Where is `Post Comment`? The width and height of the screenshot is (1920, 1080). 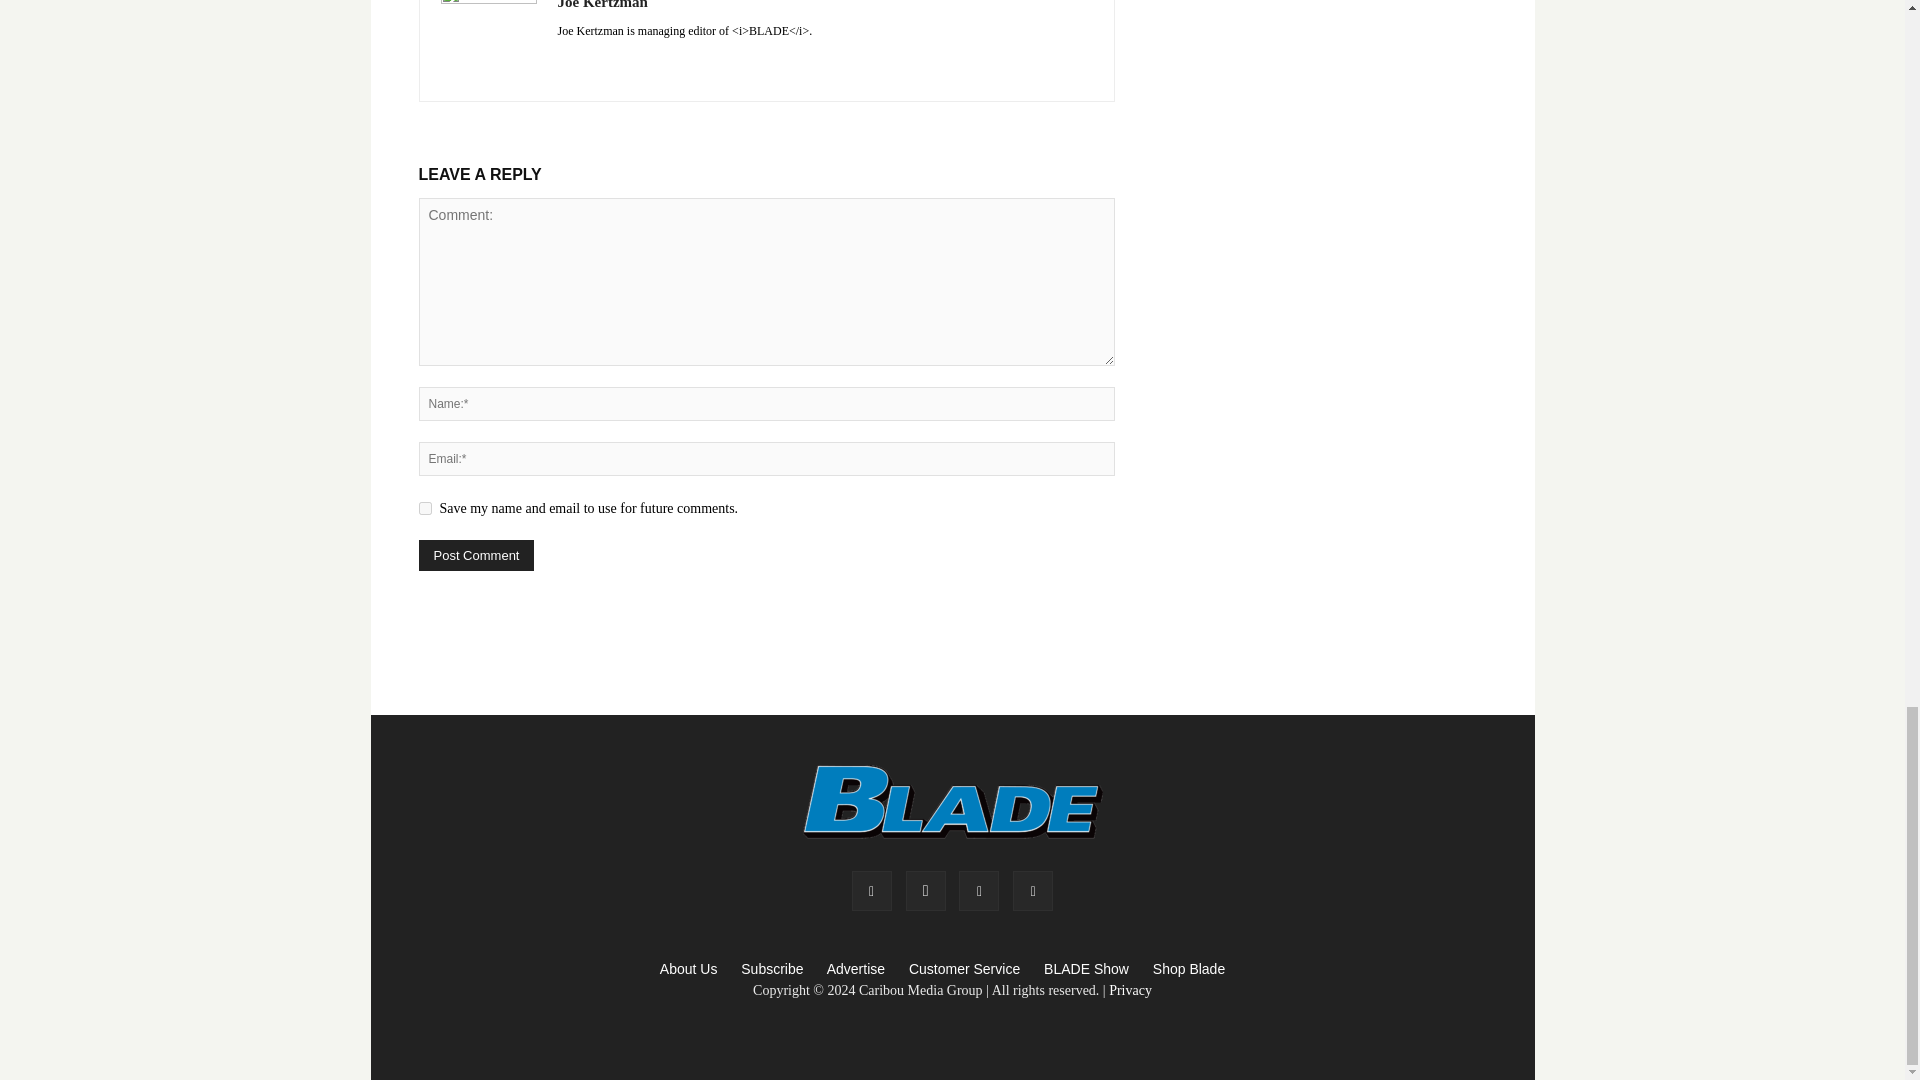 Post Comment is located at coordinates (476, 556).